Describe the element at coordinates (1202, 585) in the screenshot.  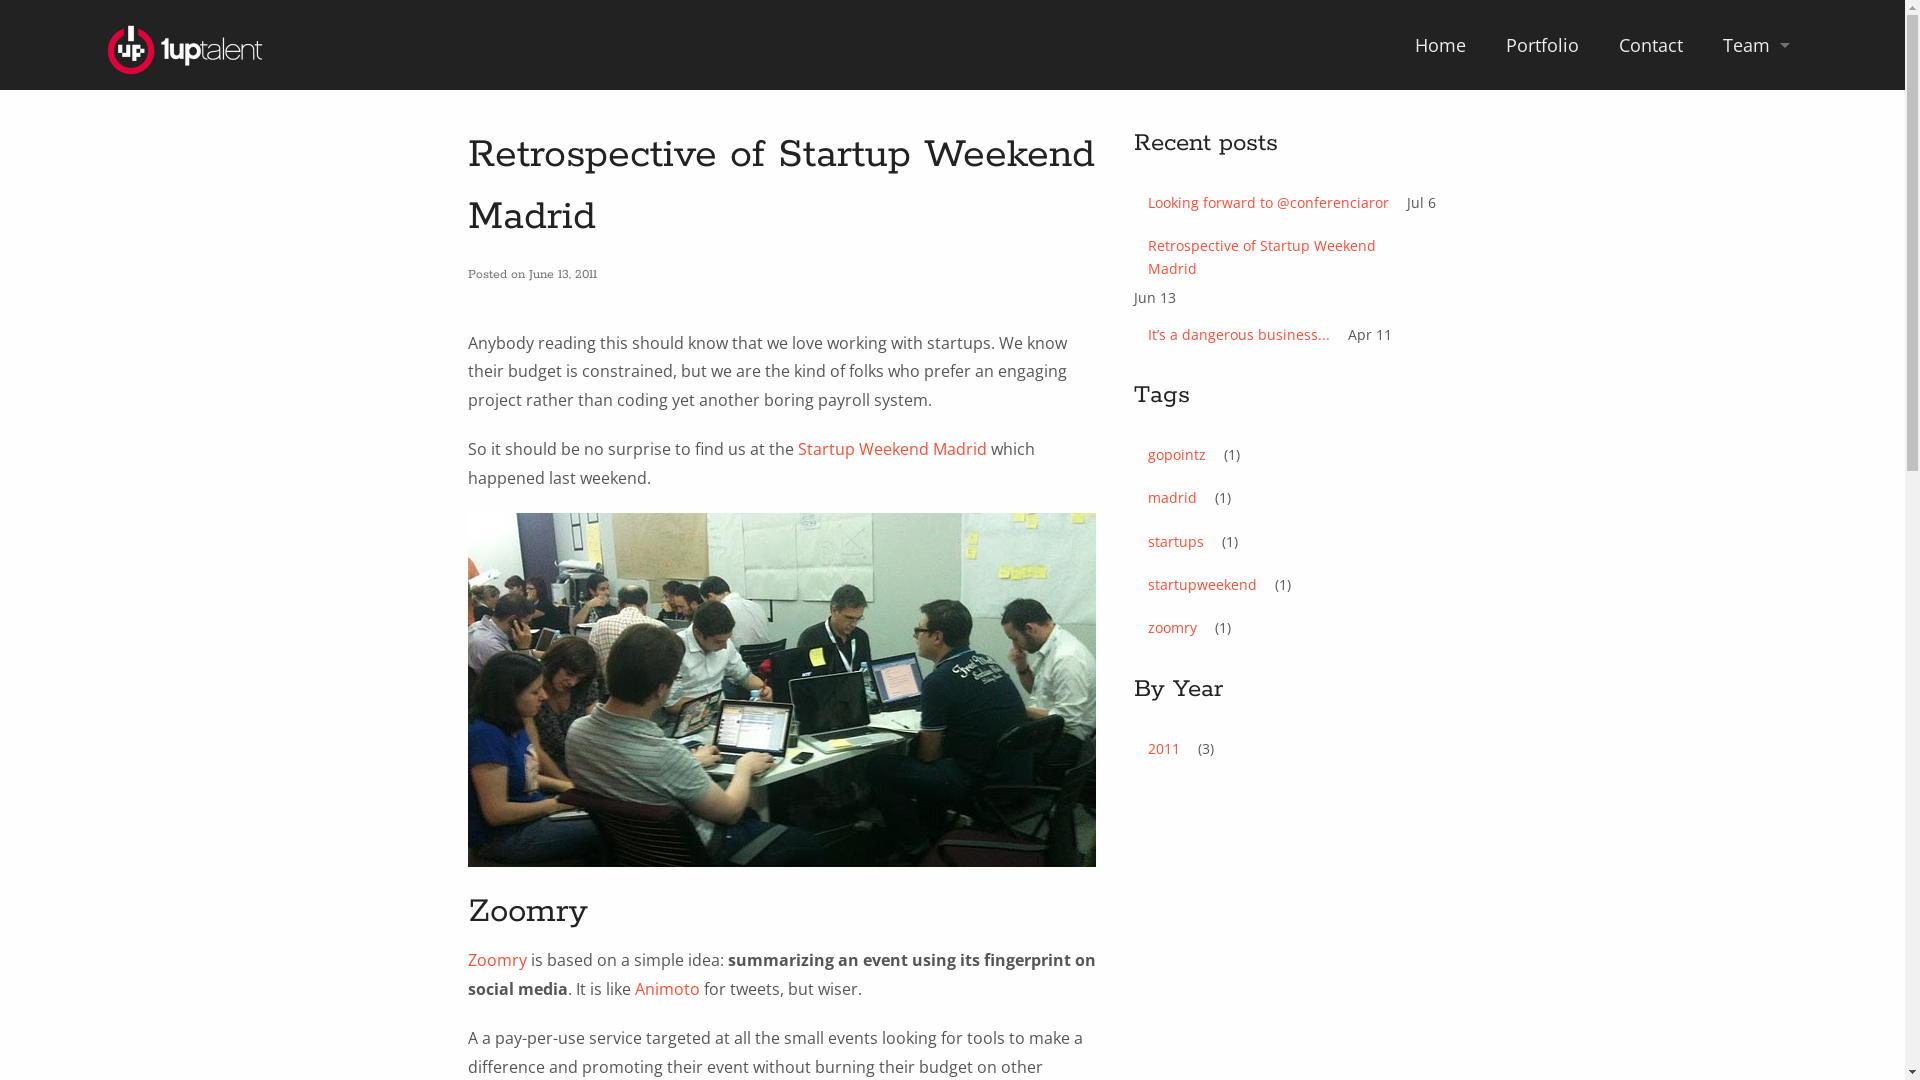
I see `startupweekend` at that location.